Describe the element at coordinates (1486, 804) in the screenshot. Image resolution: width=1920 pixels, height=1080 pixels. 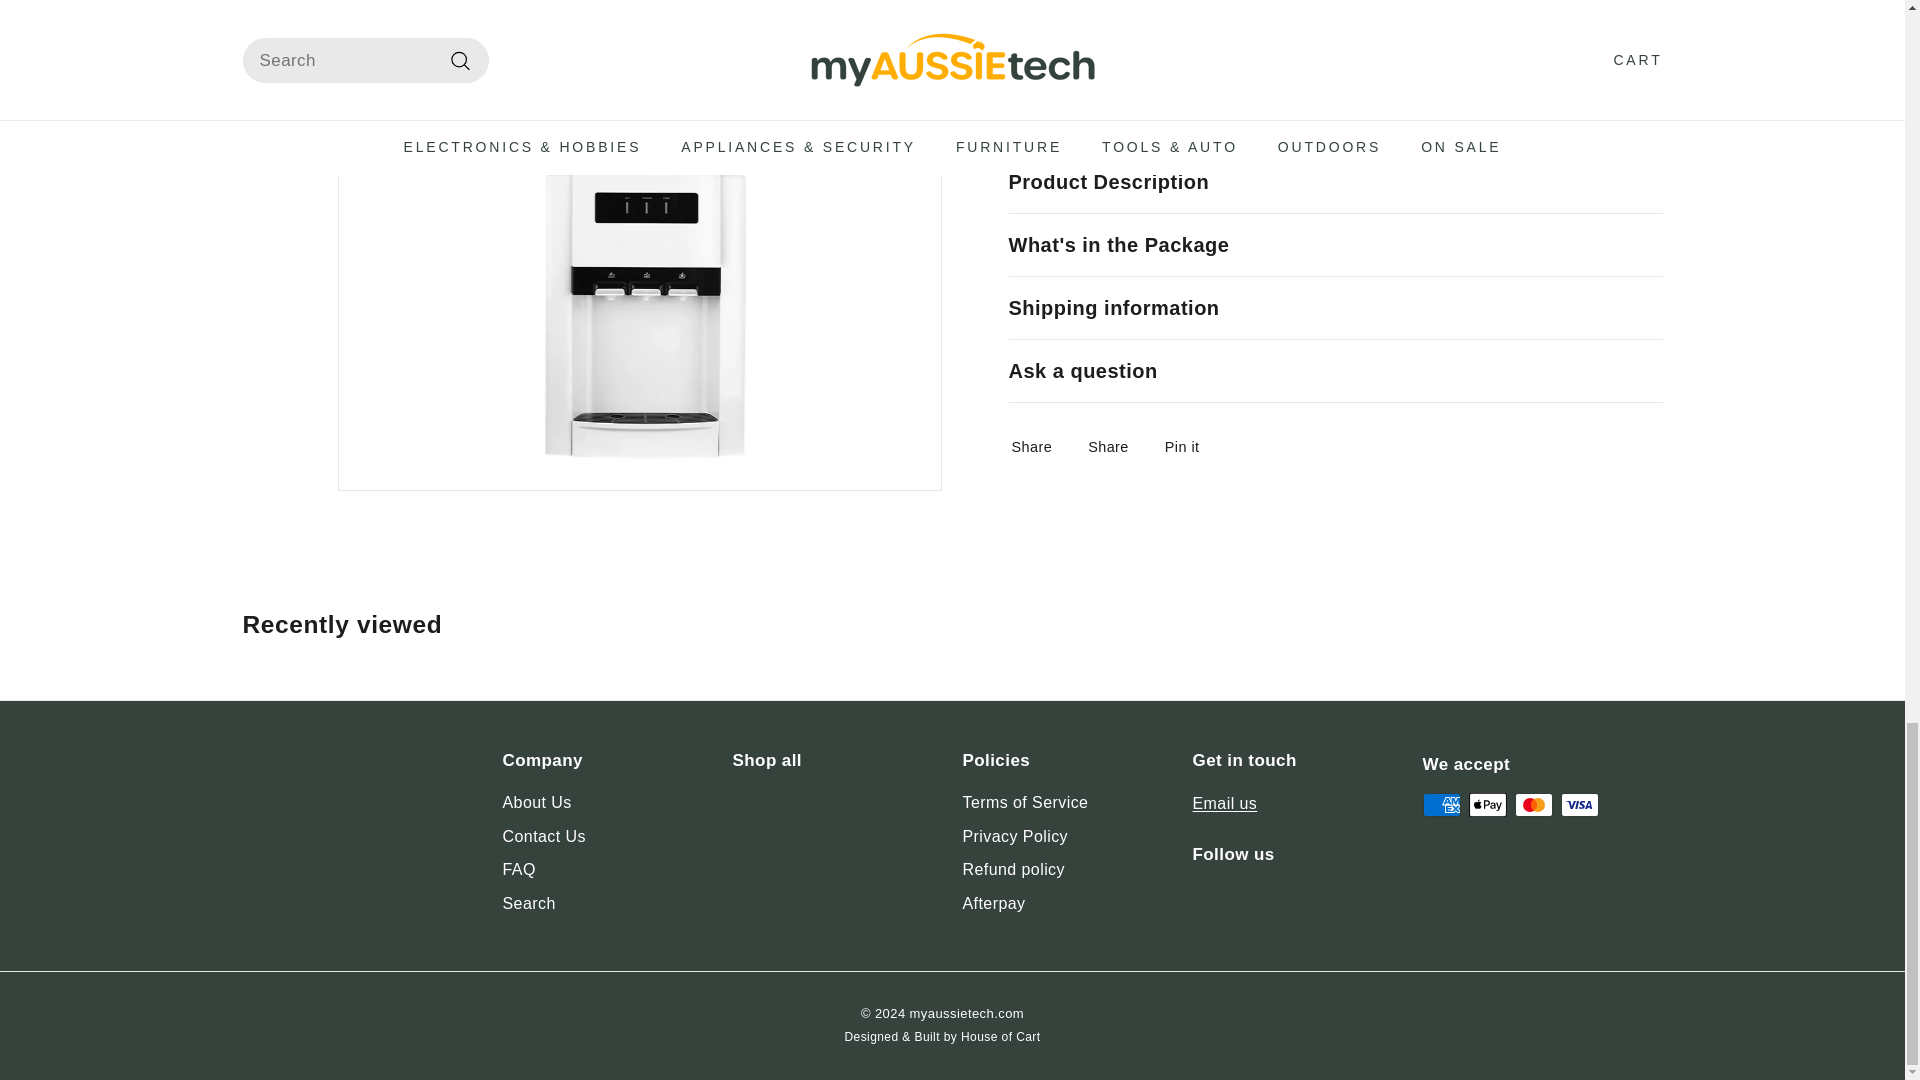
I see `Apple Pay` at that location.